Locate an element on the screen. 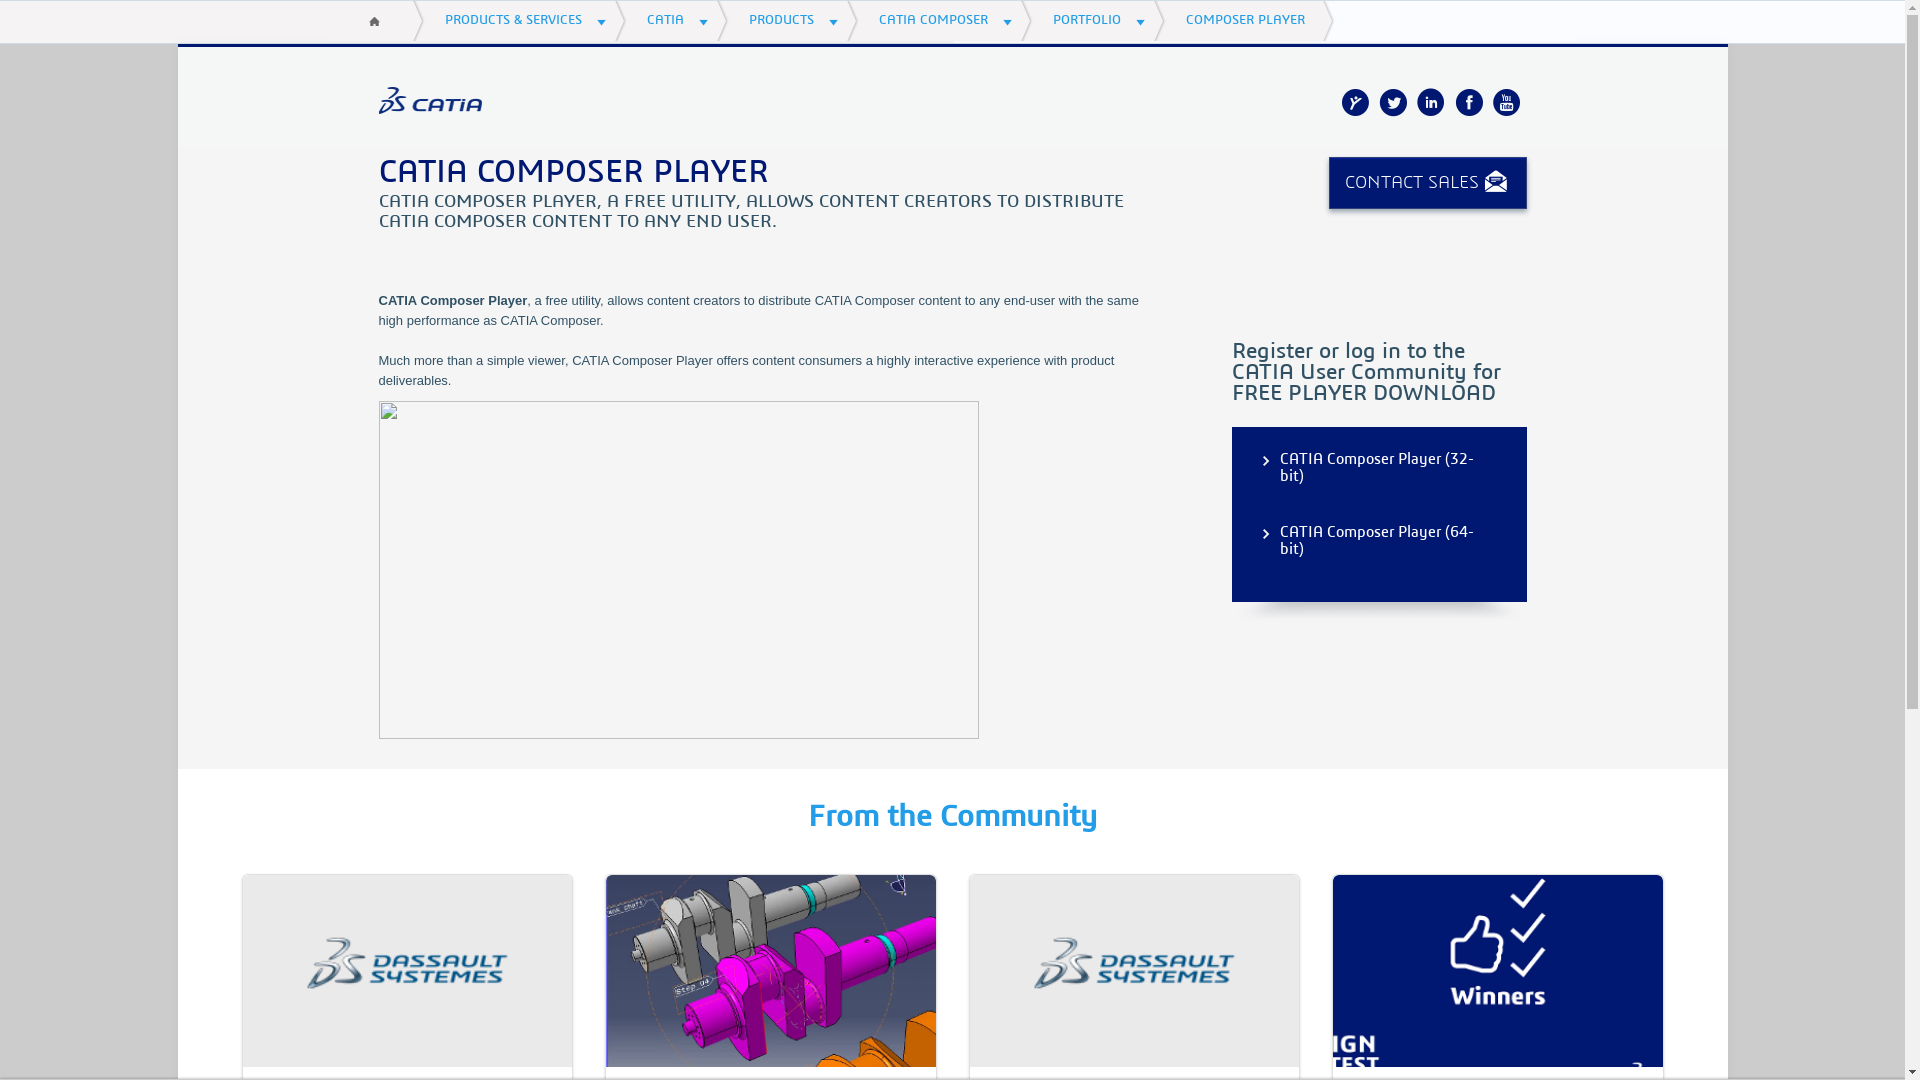 Image resolution: width=1920 pixels, height=1080 pixels. COMPOSER PLAYER is located at coordinates (1250, 21).